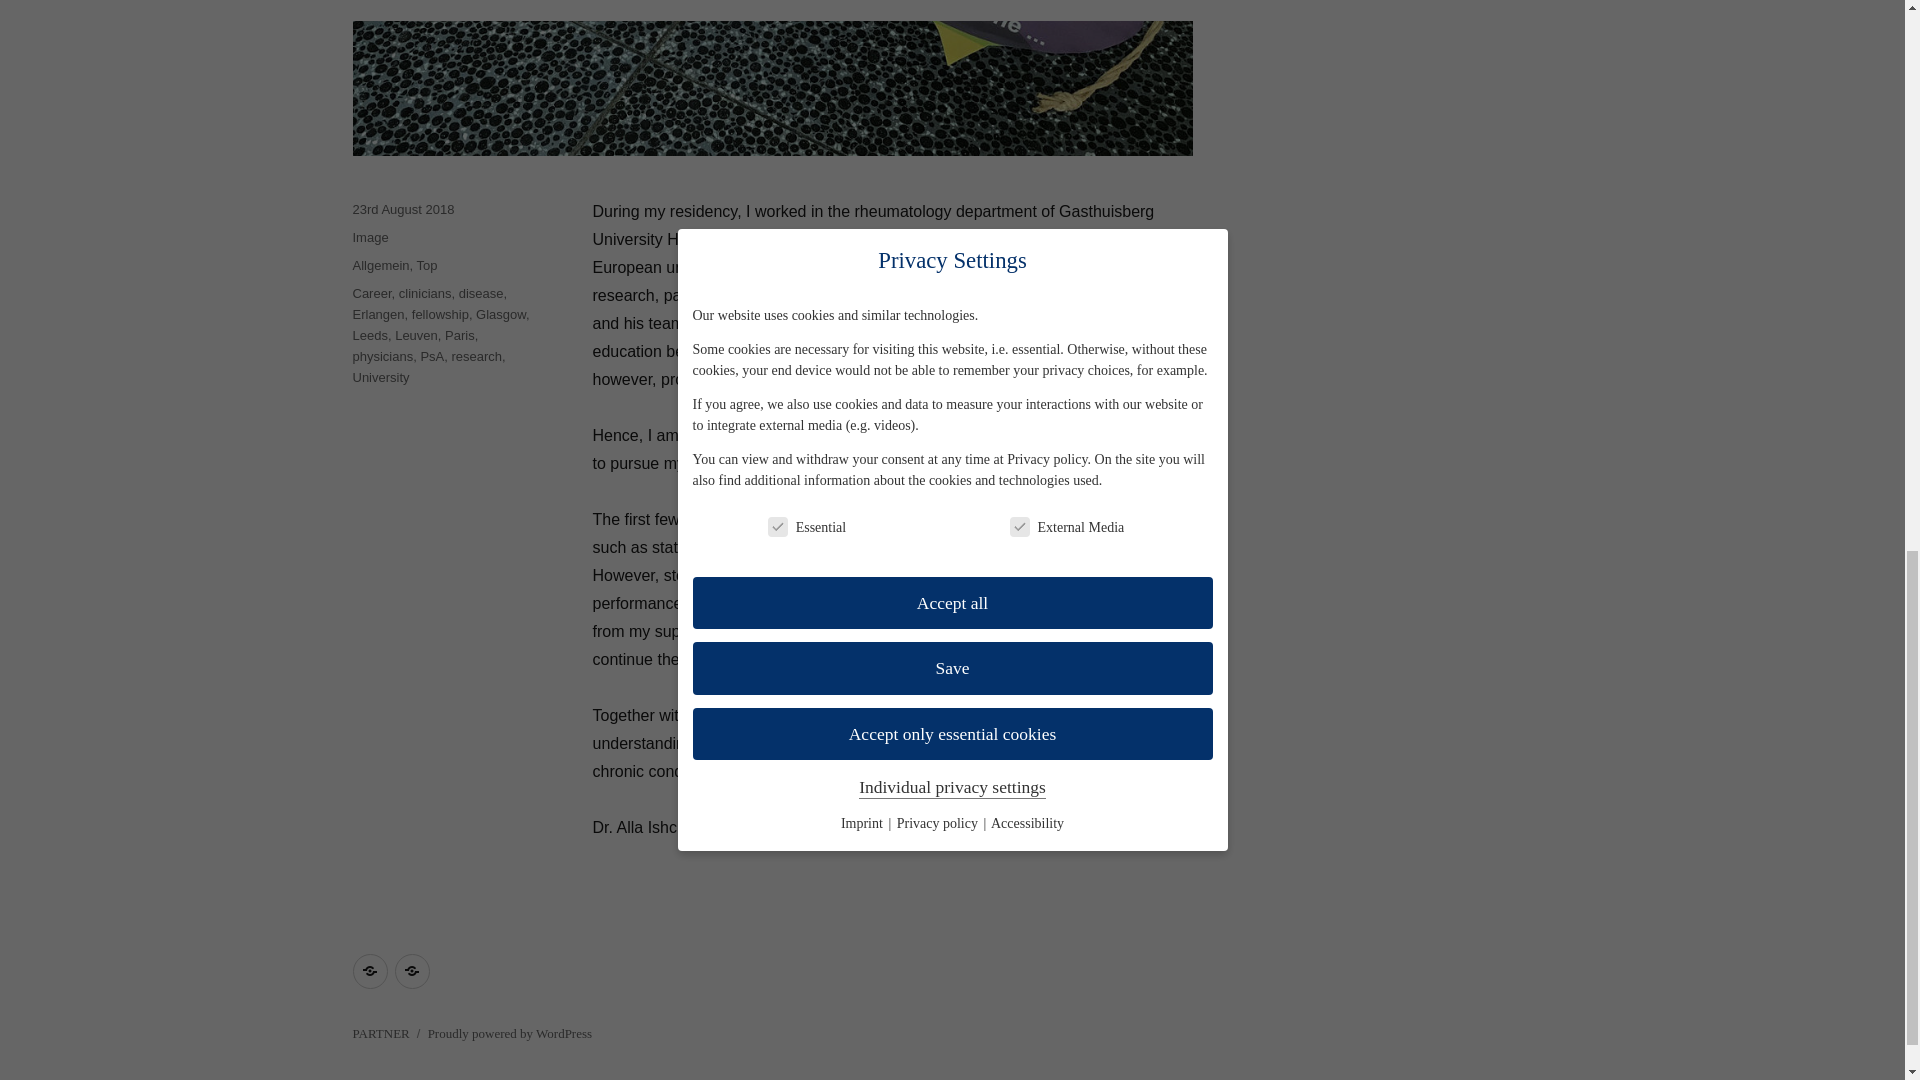 This screenshot has height=1080, width=1920. What do you see at coordinates (501, 314) in the screenshot?
I see `Glasgow` at bounding box center [501, 314].